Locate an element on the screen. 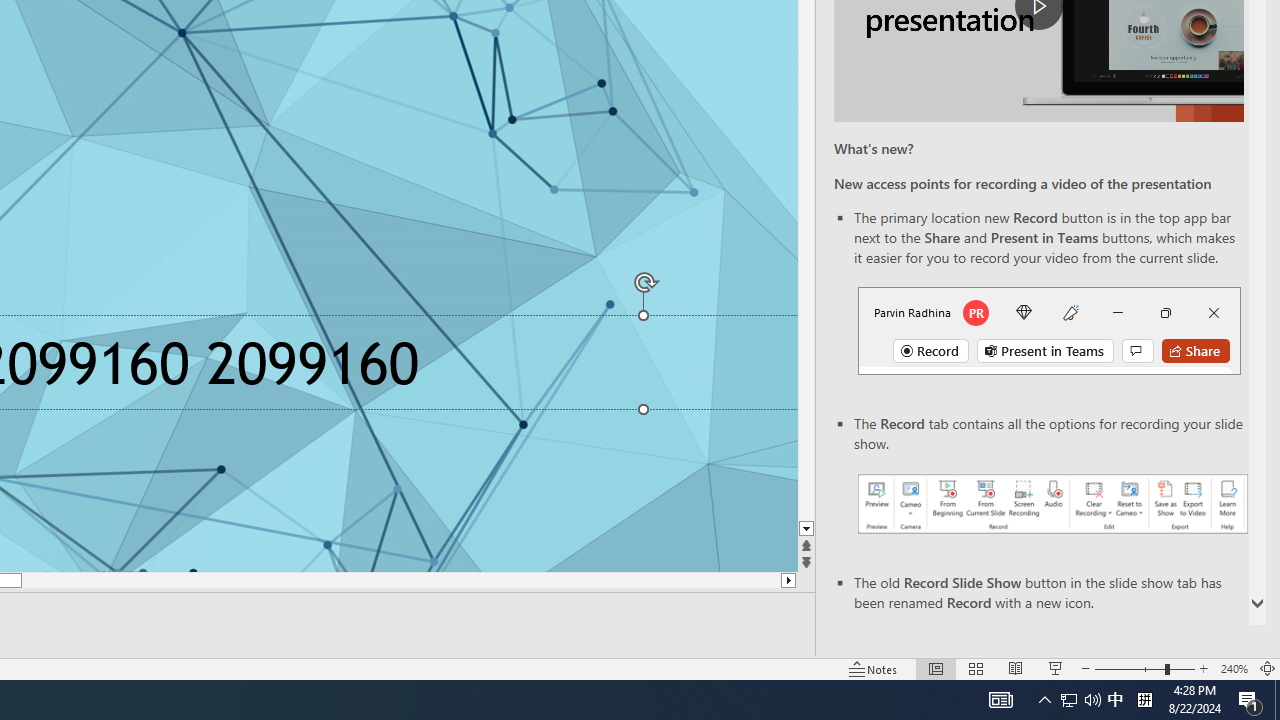 The height and width of the screenshot is (720, 1280). Slide Sorter is located at coordinates (976, 668).